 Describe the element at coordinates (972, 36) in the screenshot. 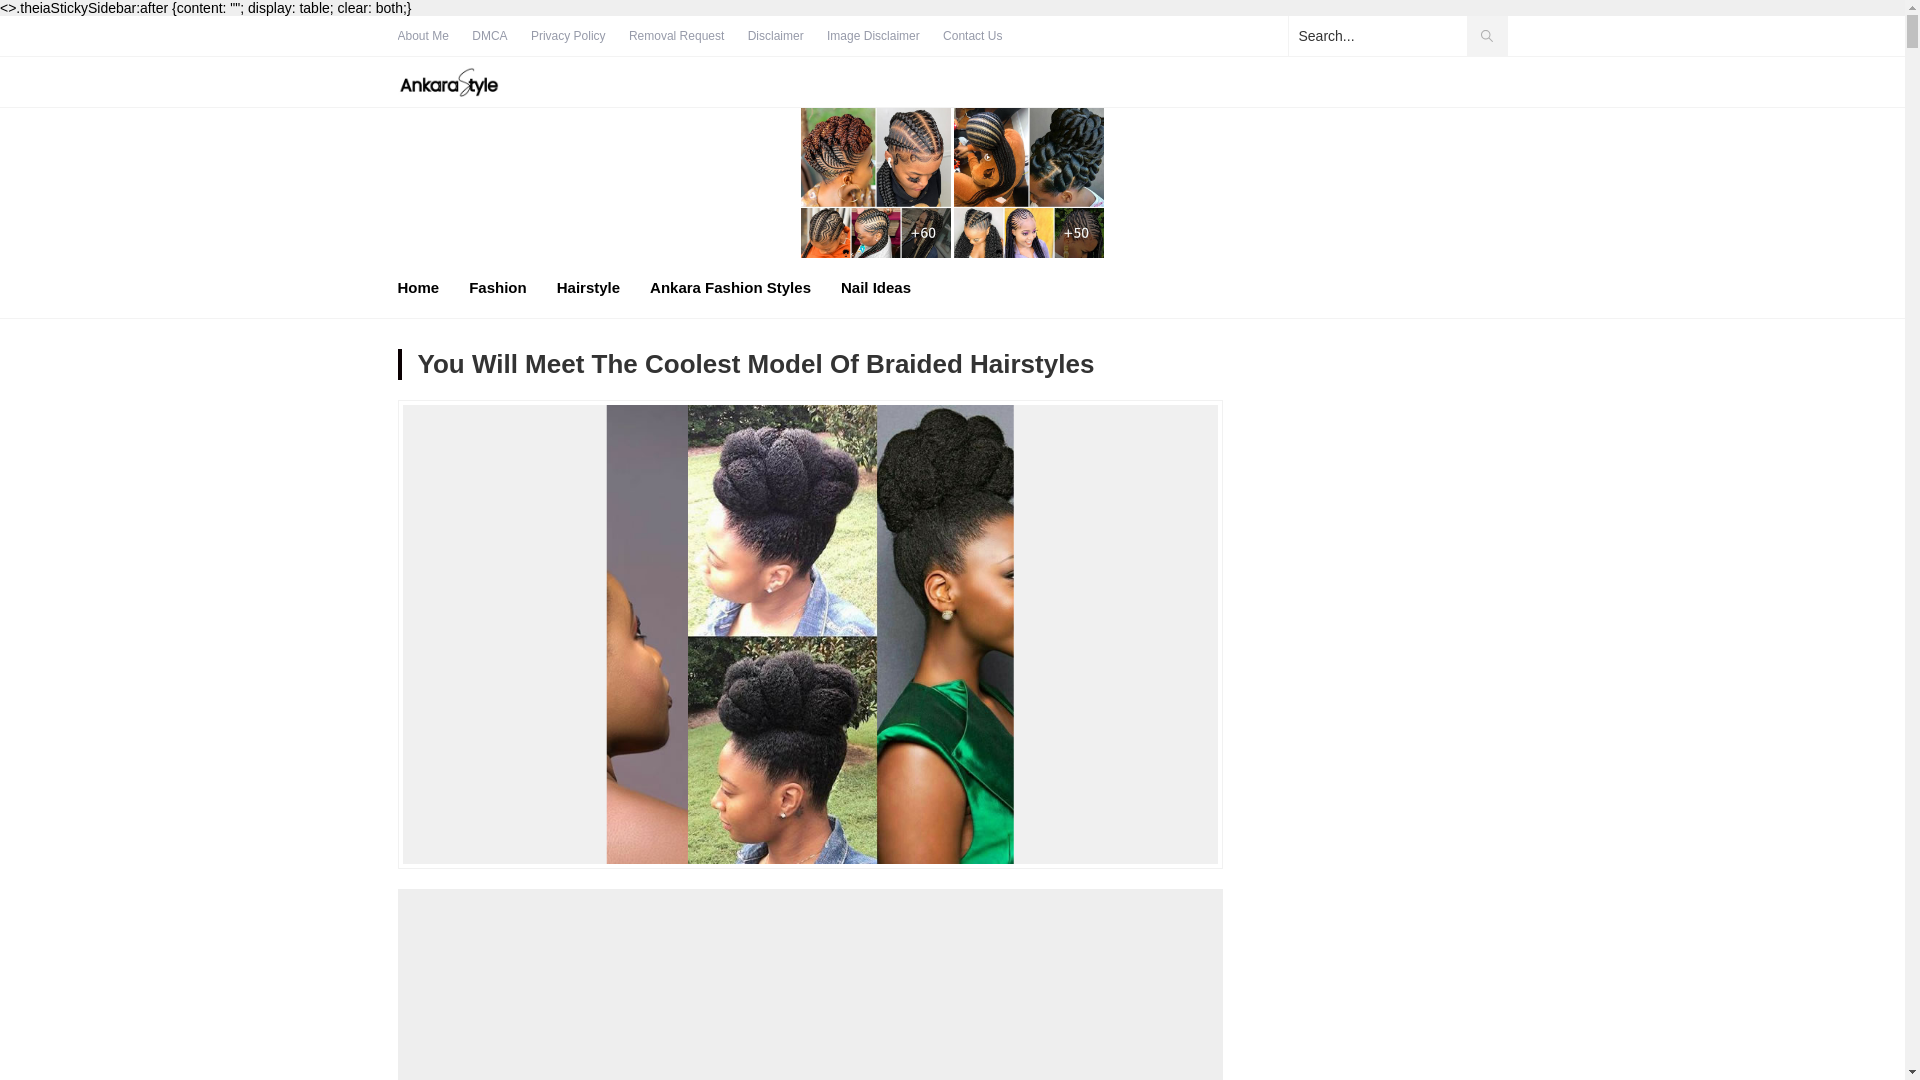

I see `Contact Us` at that location.